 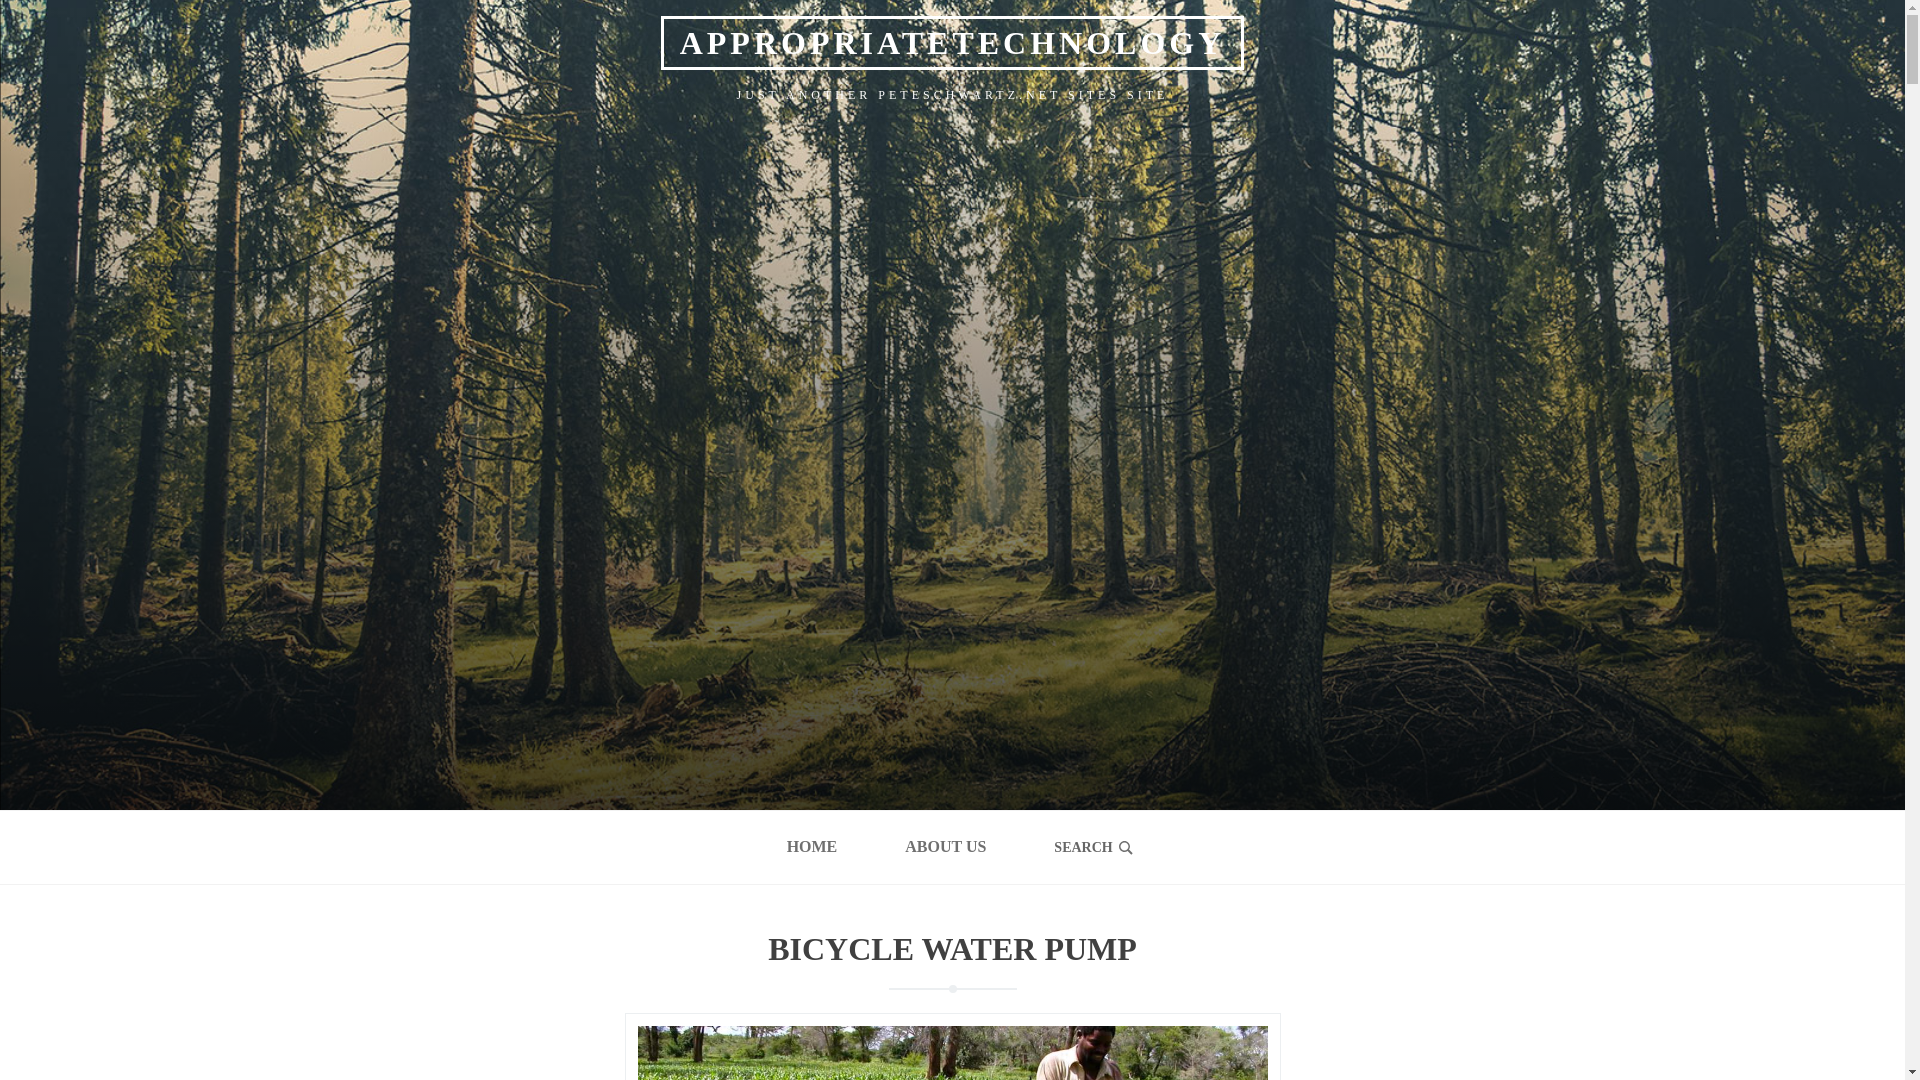 I want to click on HOME, so click(x=812, y=847).